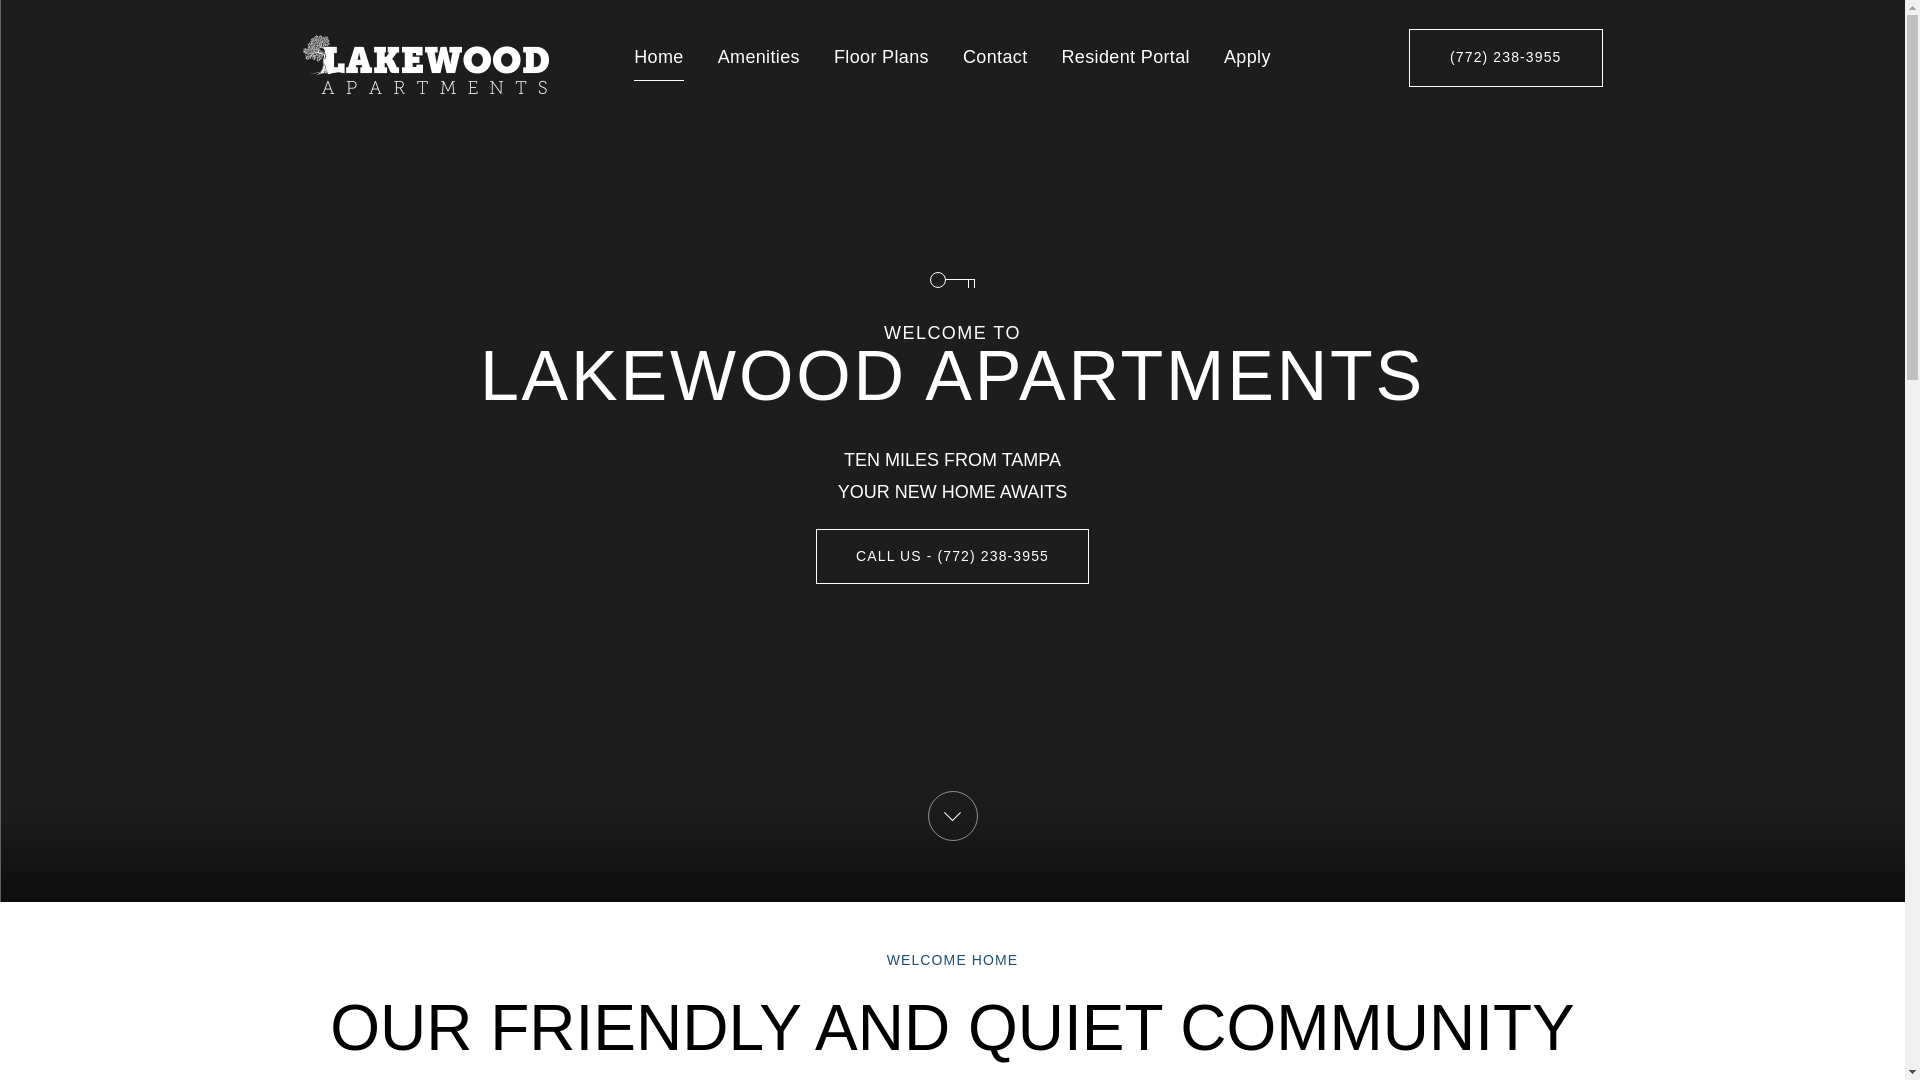 Image resolution: width=1920 pixels, height=1080 pixels. I want to click on Contact, so click(995, 58).